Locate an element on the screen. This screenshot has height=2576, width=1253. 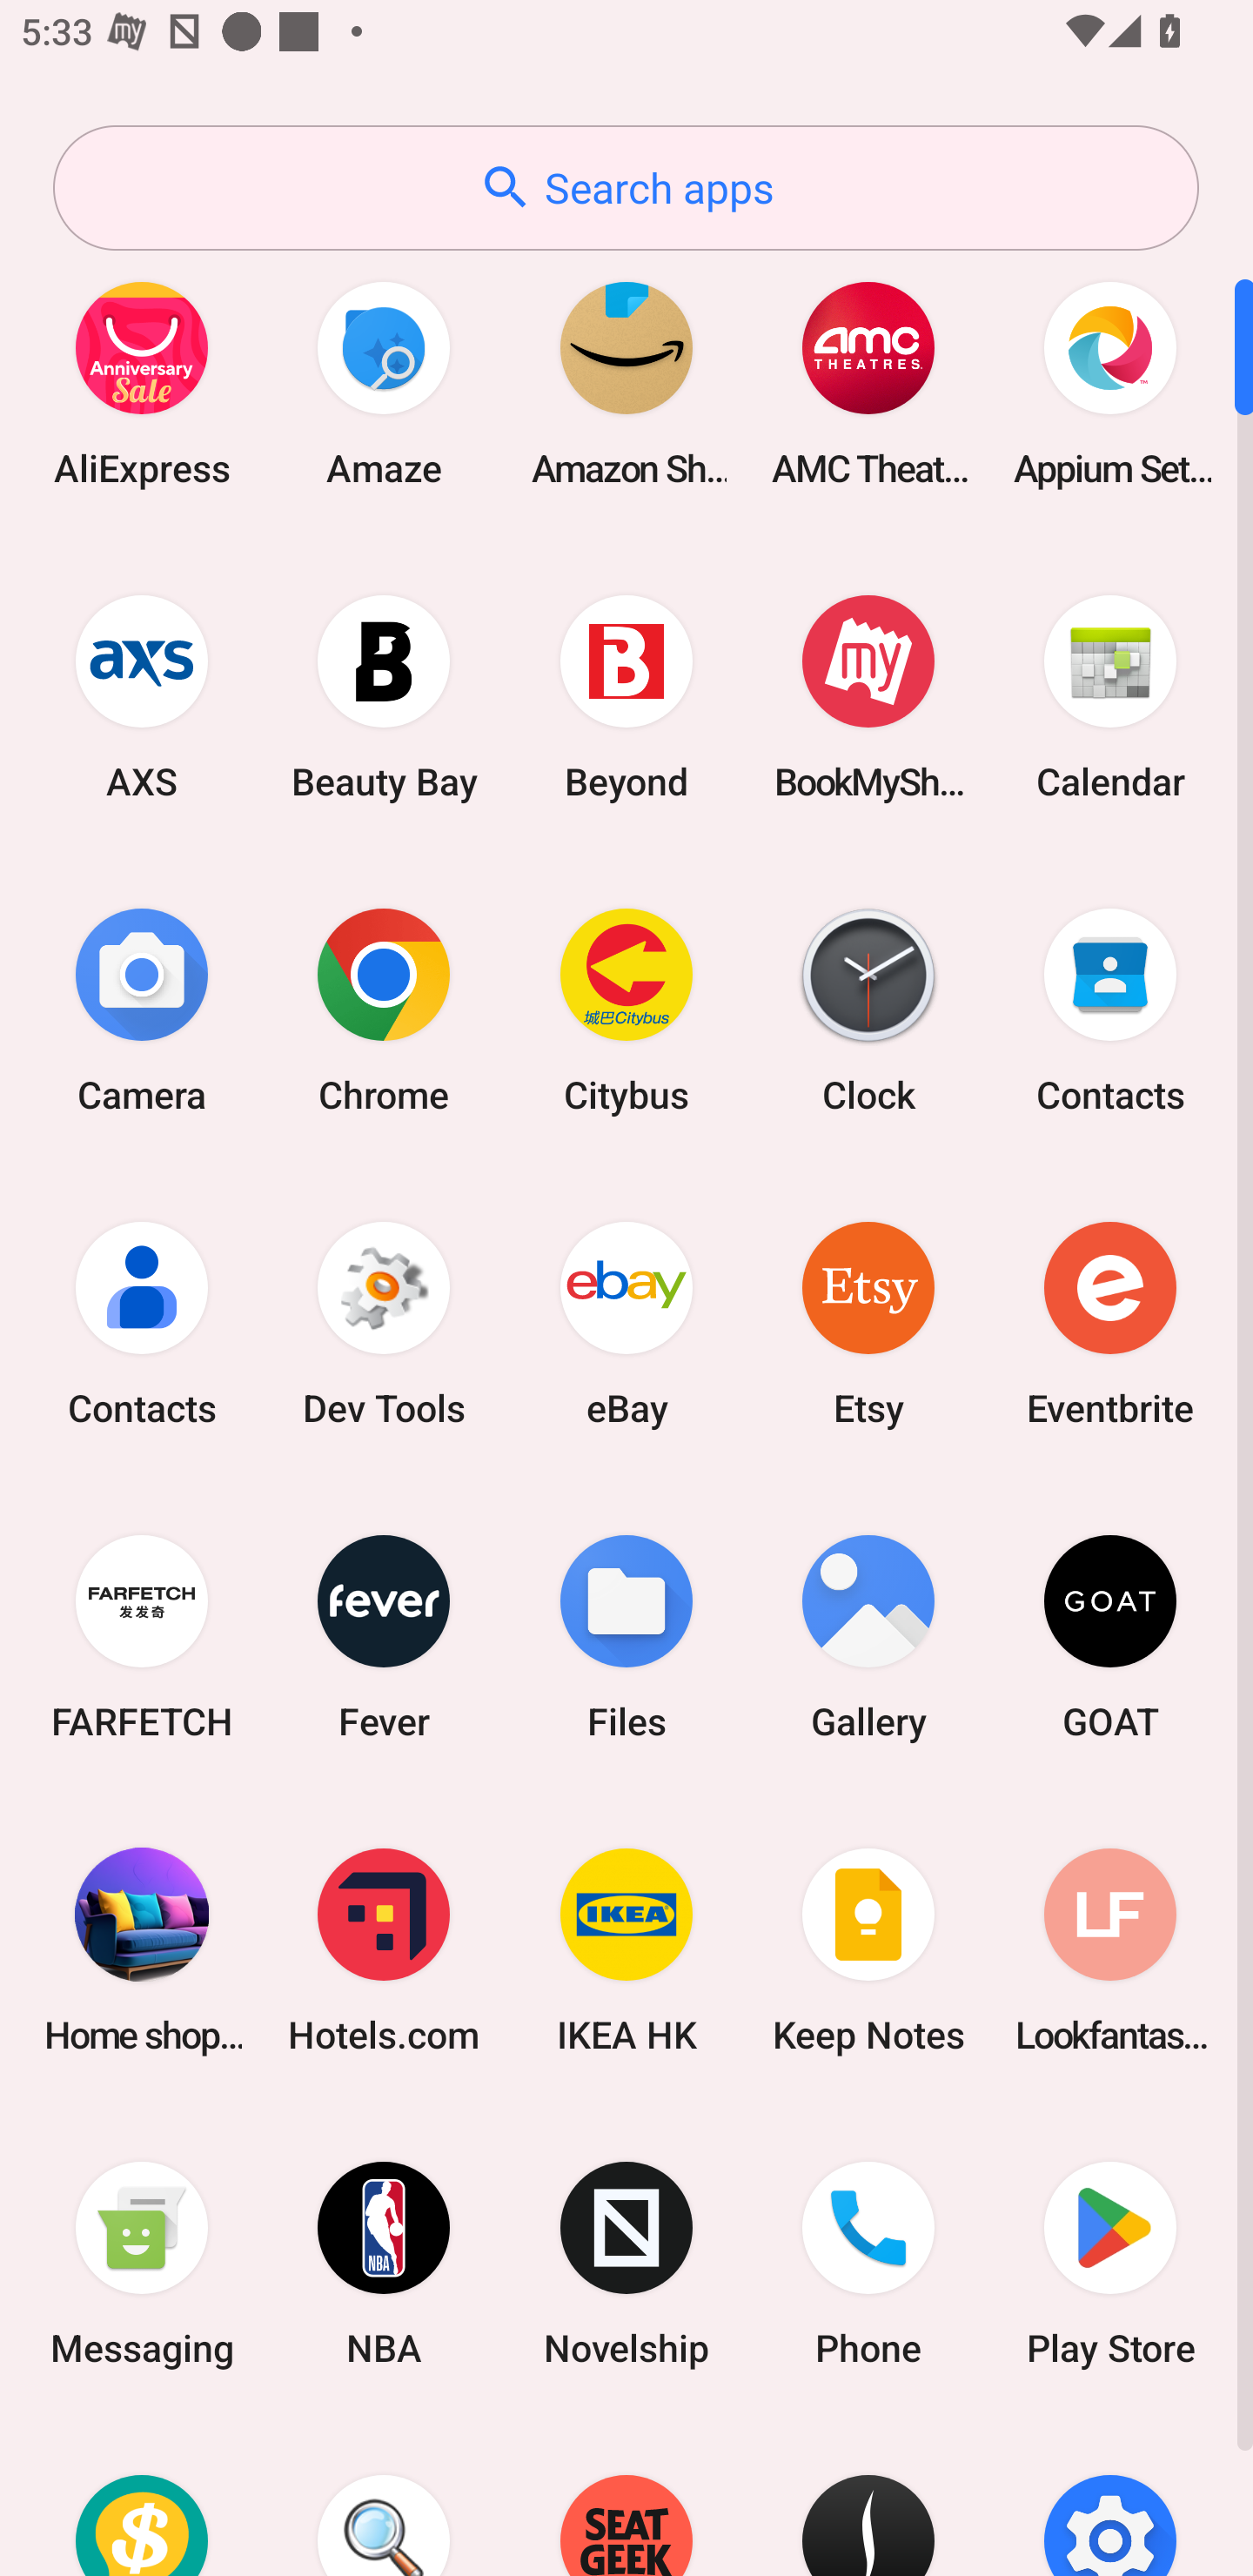
Citybus is located at coordinates (626, 1010).